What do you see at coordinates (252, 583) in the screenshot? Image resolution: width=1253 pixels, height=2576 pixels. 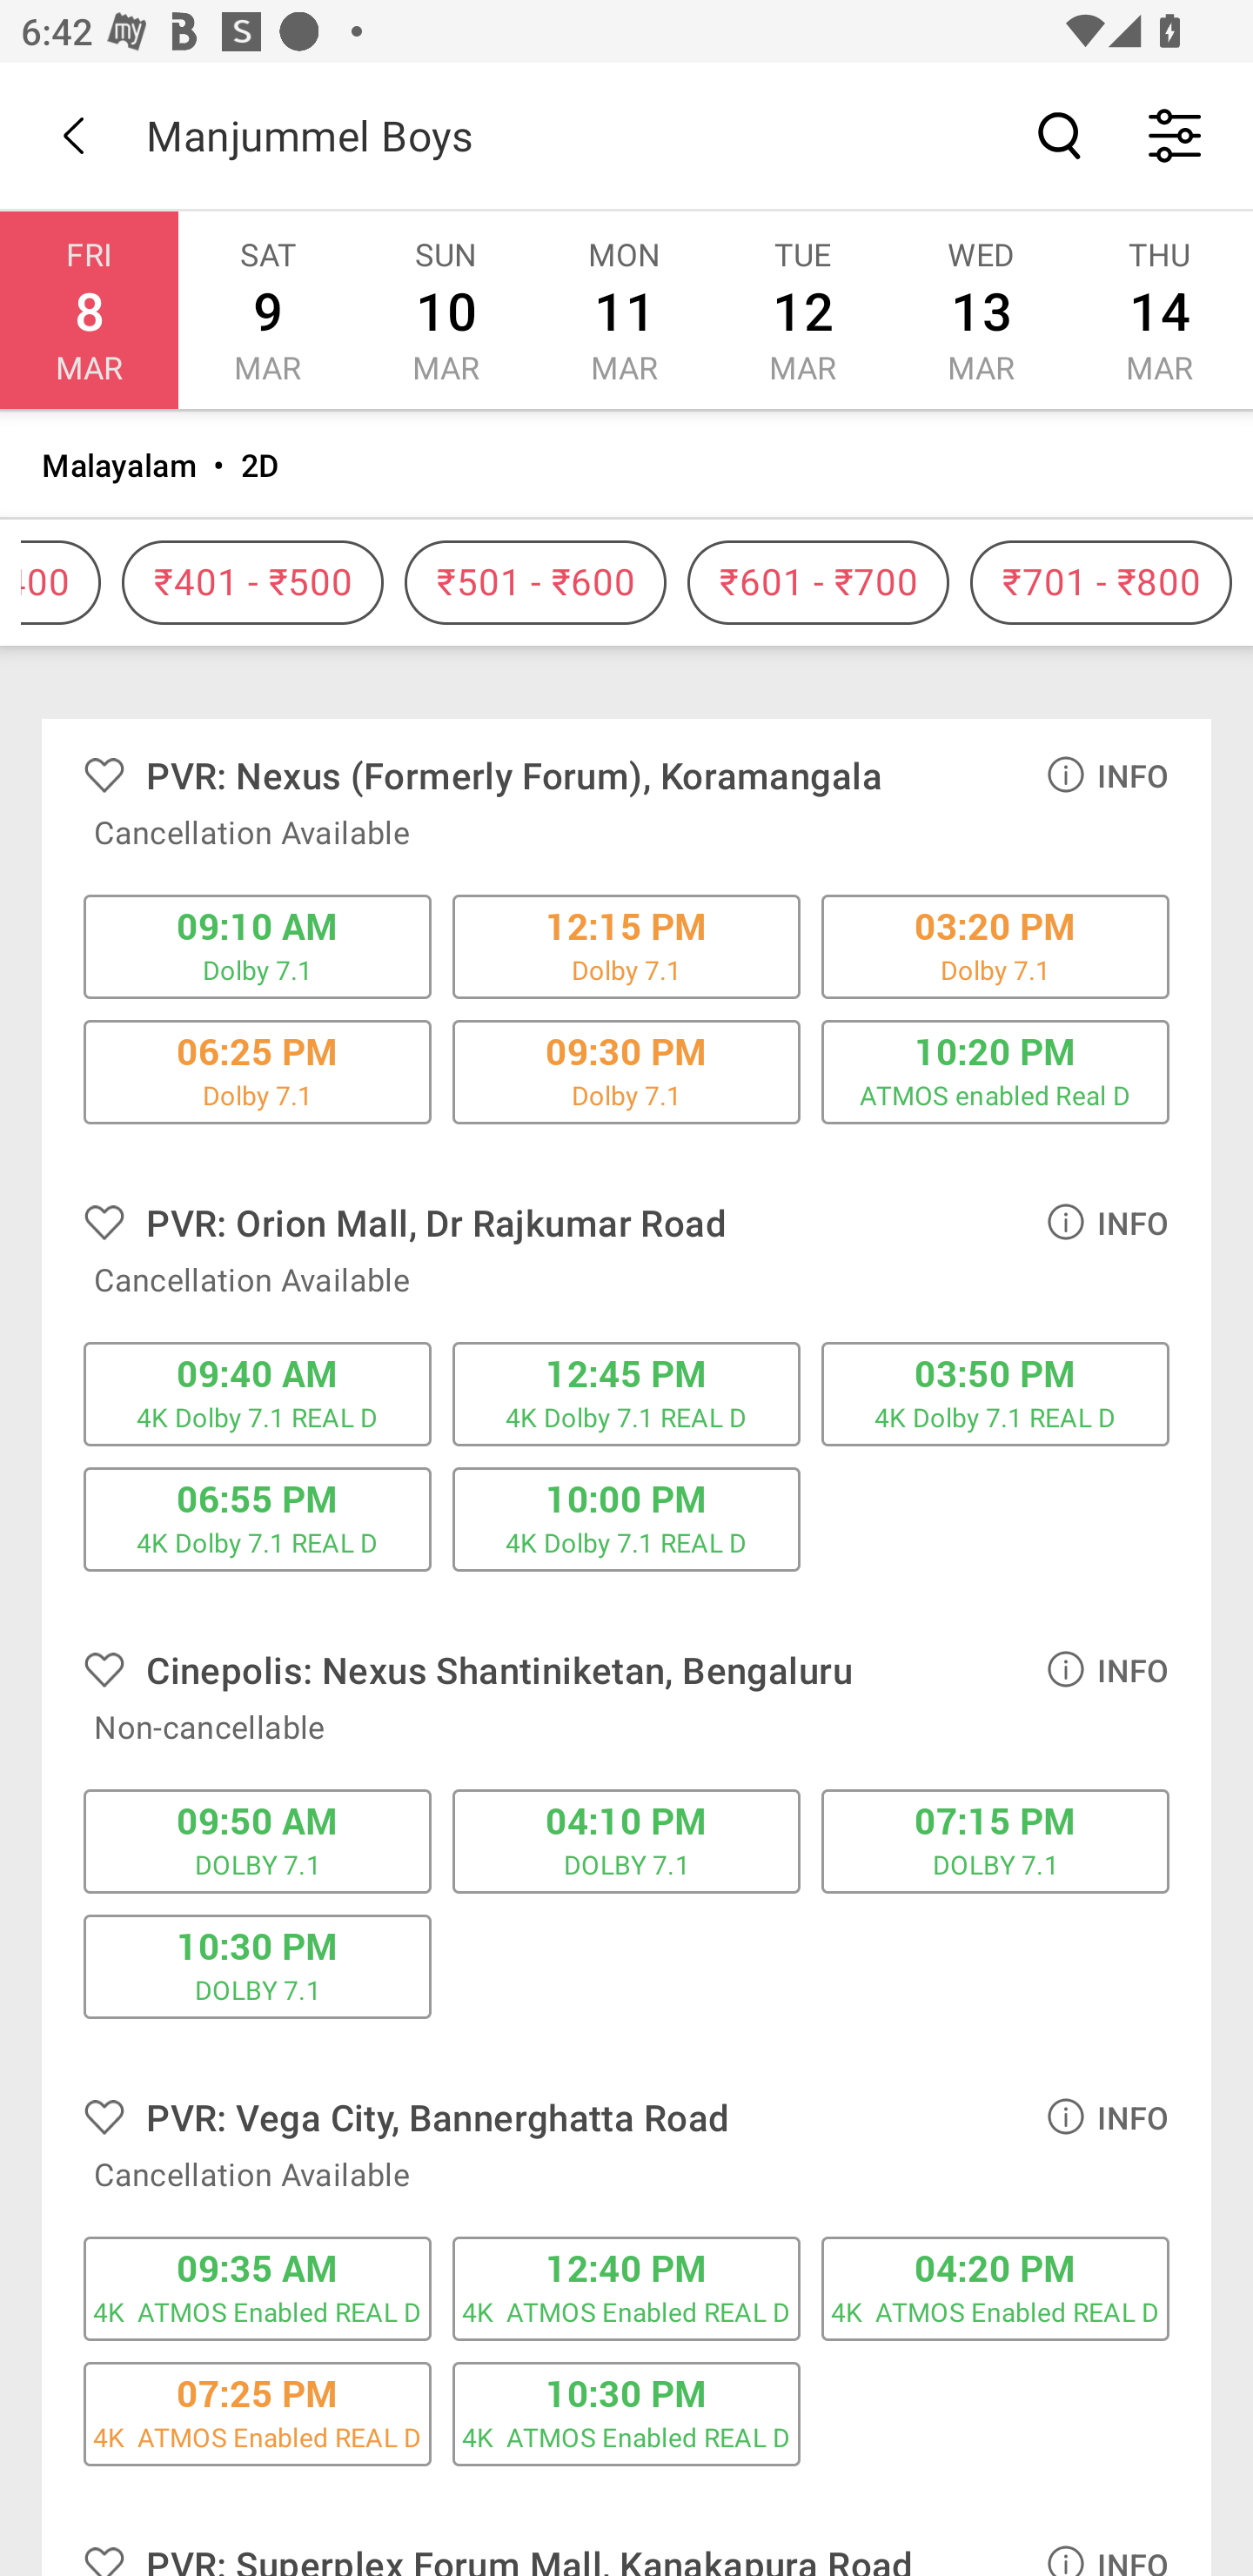 I see `₹401 - ₹500` at bounding box center [252, 583].